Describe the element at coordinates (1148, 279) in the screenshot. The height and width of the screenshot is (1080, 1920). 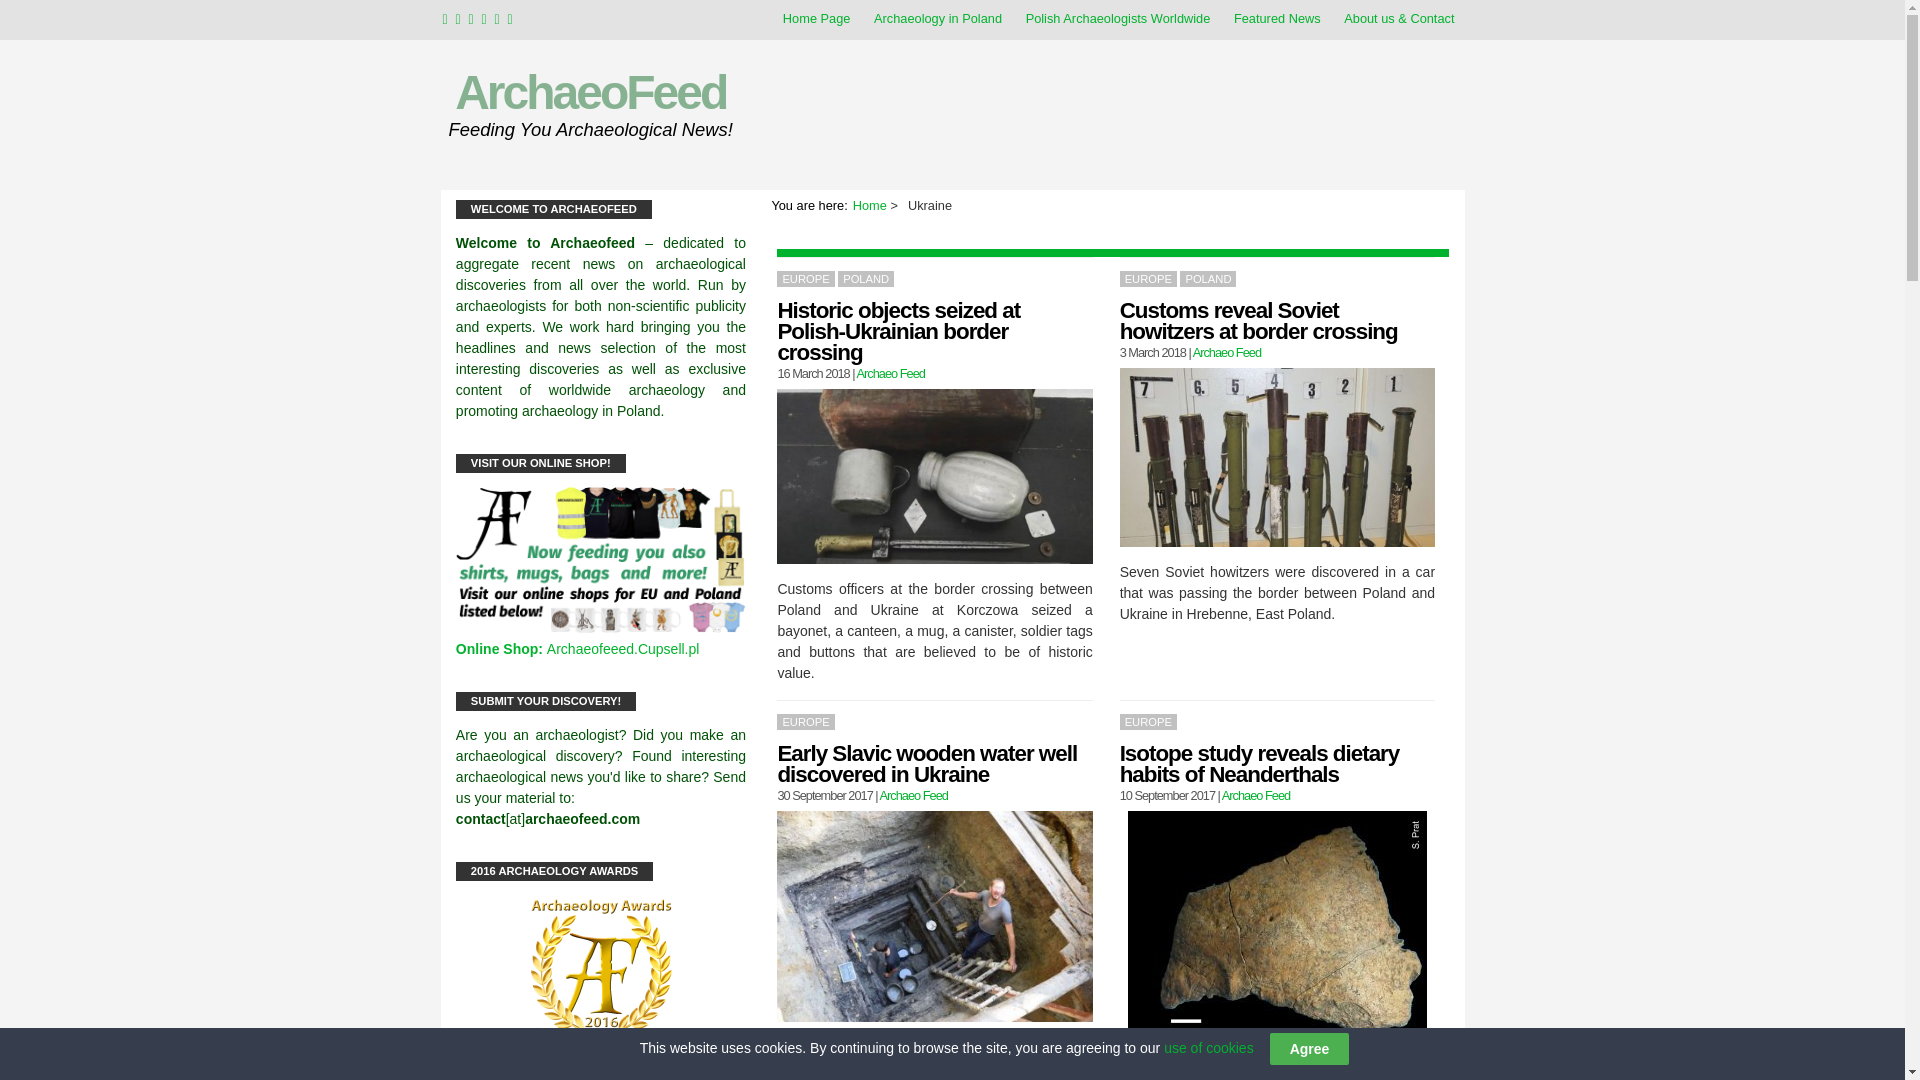
I see `EUROPE` at that location.